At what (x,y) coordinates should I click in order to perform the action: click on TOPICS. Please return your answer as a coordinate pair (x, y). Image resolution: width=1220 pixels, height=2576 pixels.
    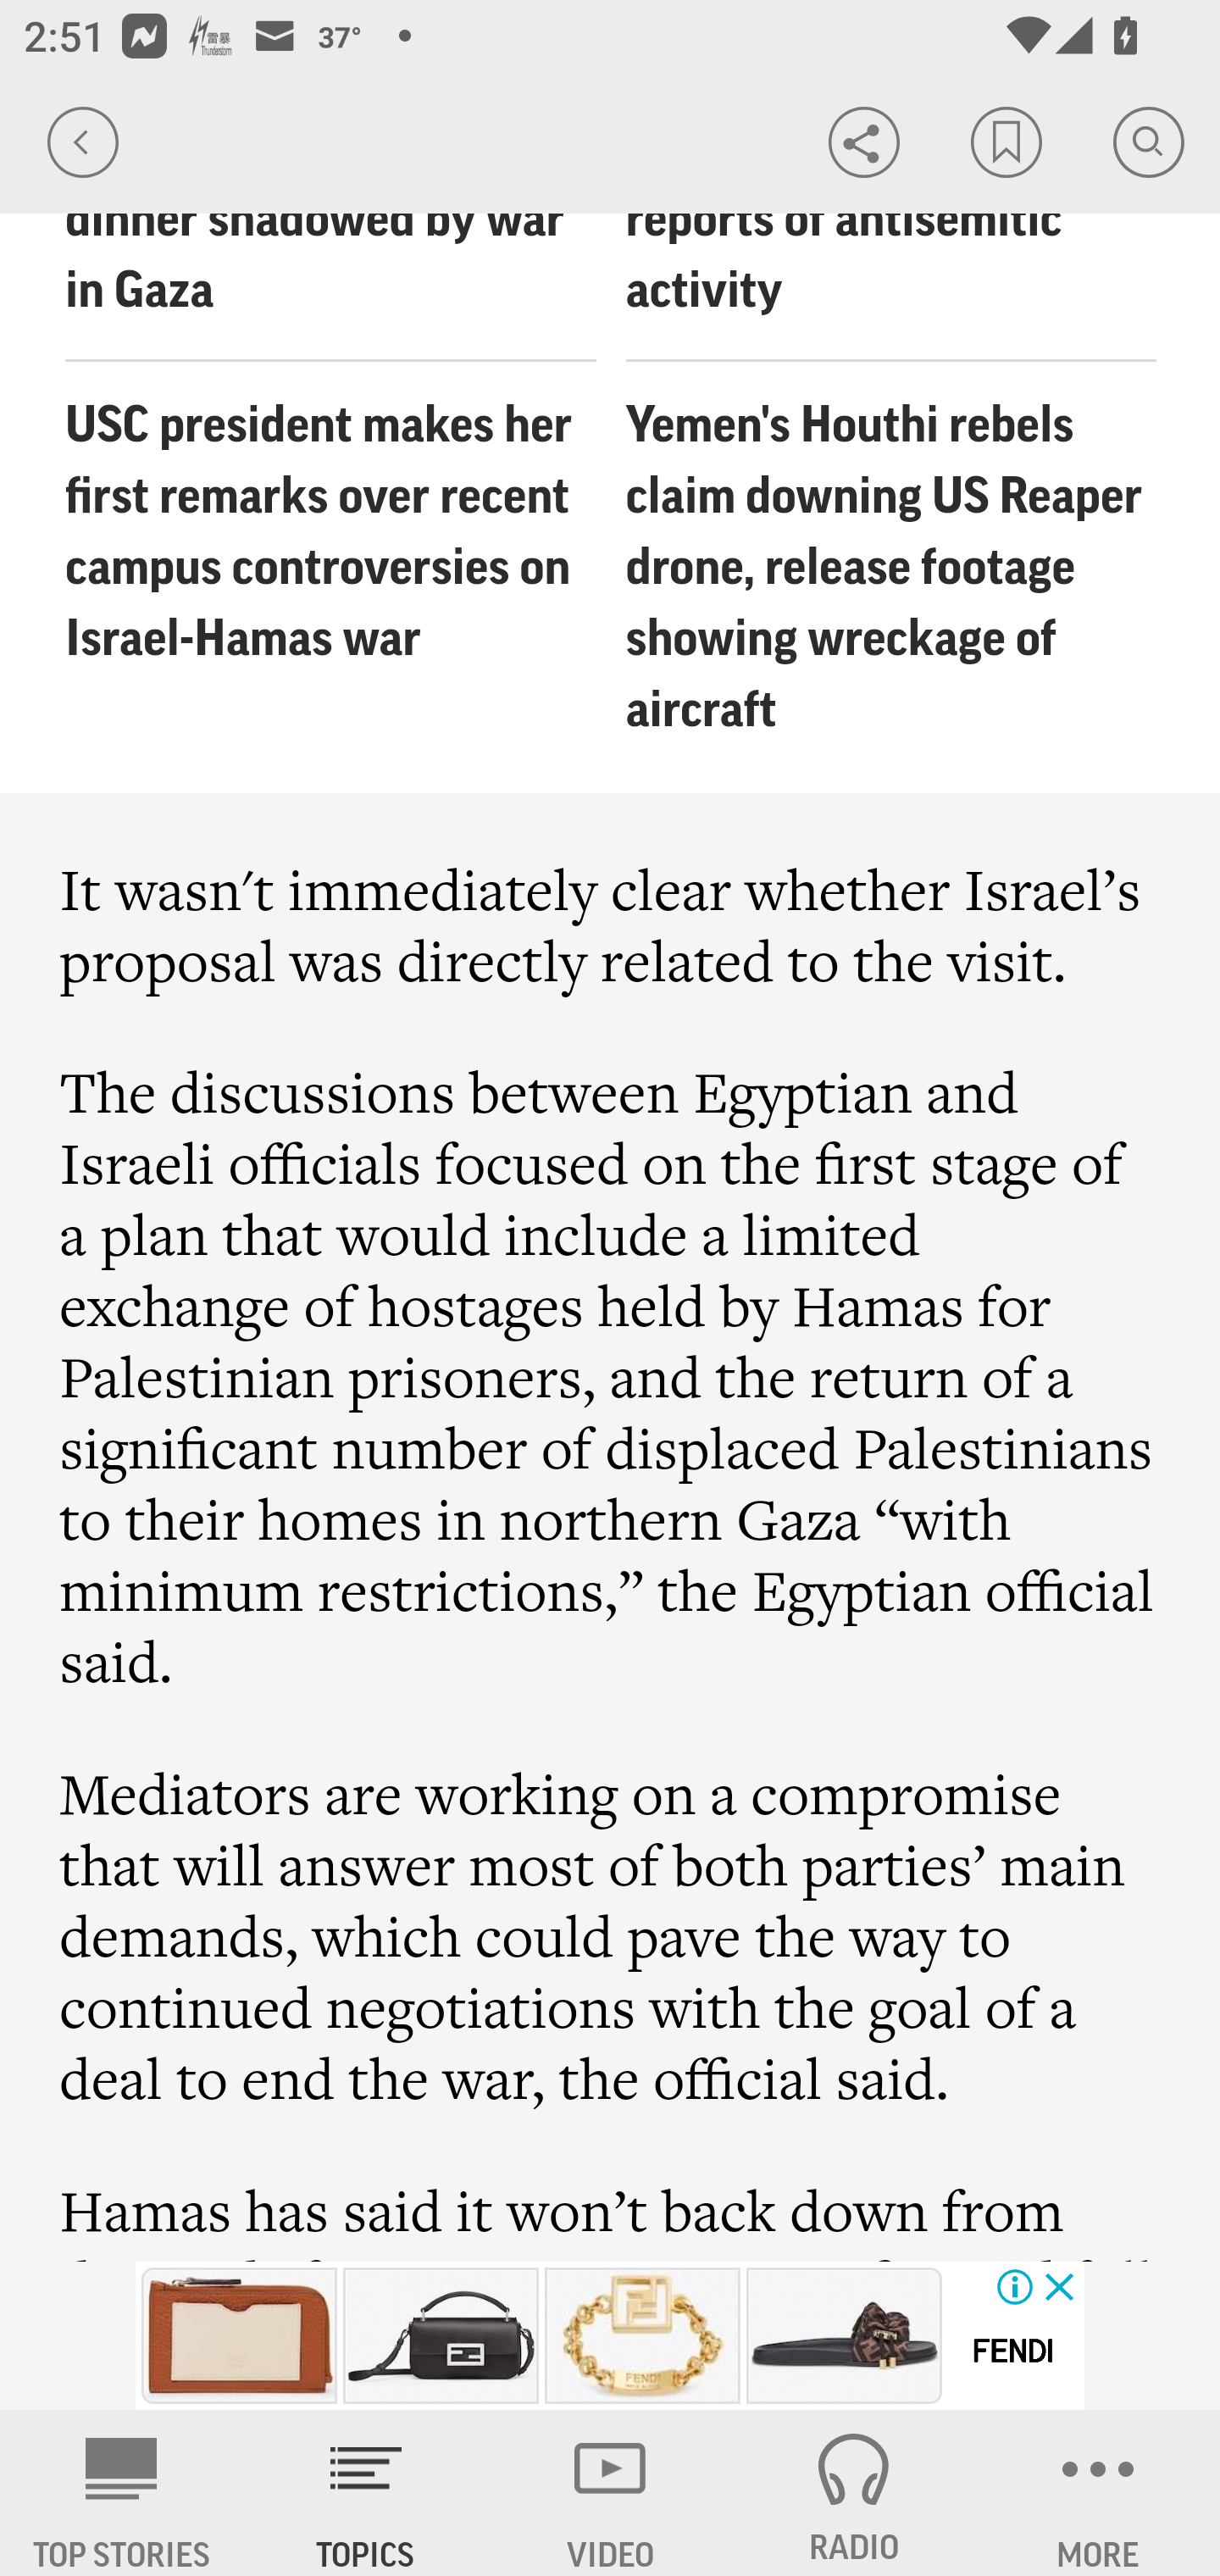
    Looking at the image, I should click on (366, 2493).